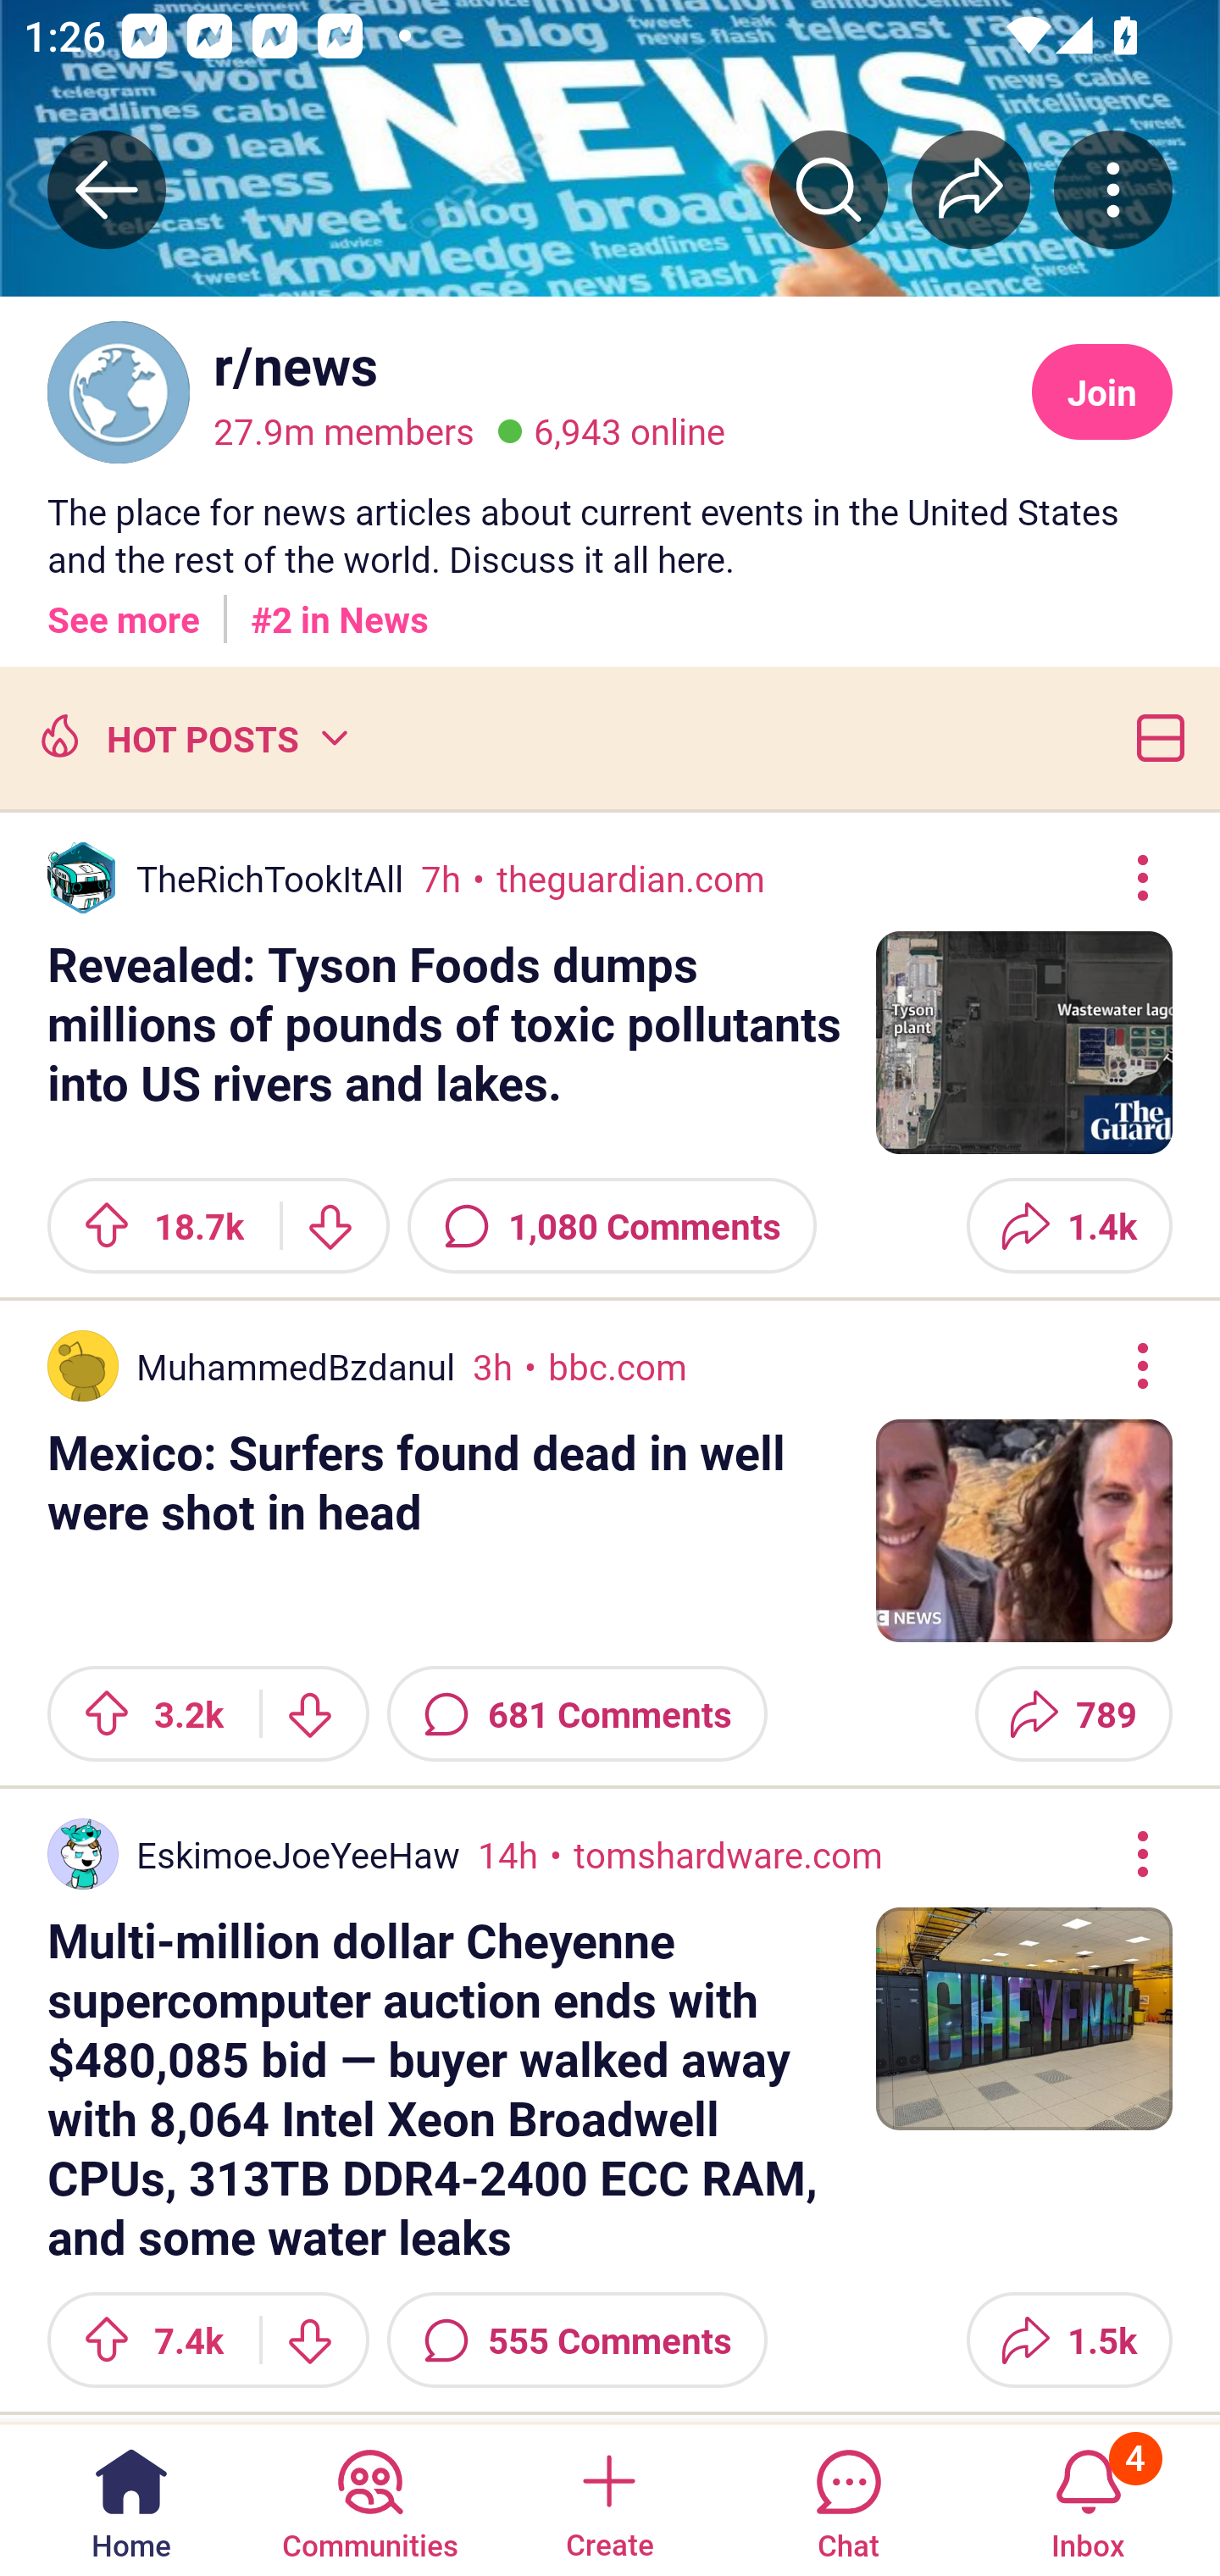 This screenshot has width=1220, height=2576. What do you see at coordinates (608, 2498) in the screenshot?
I see `Create a post Create` at bounding box center [608, 2498].